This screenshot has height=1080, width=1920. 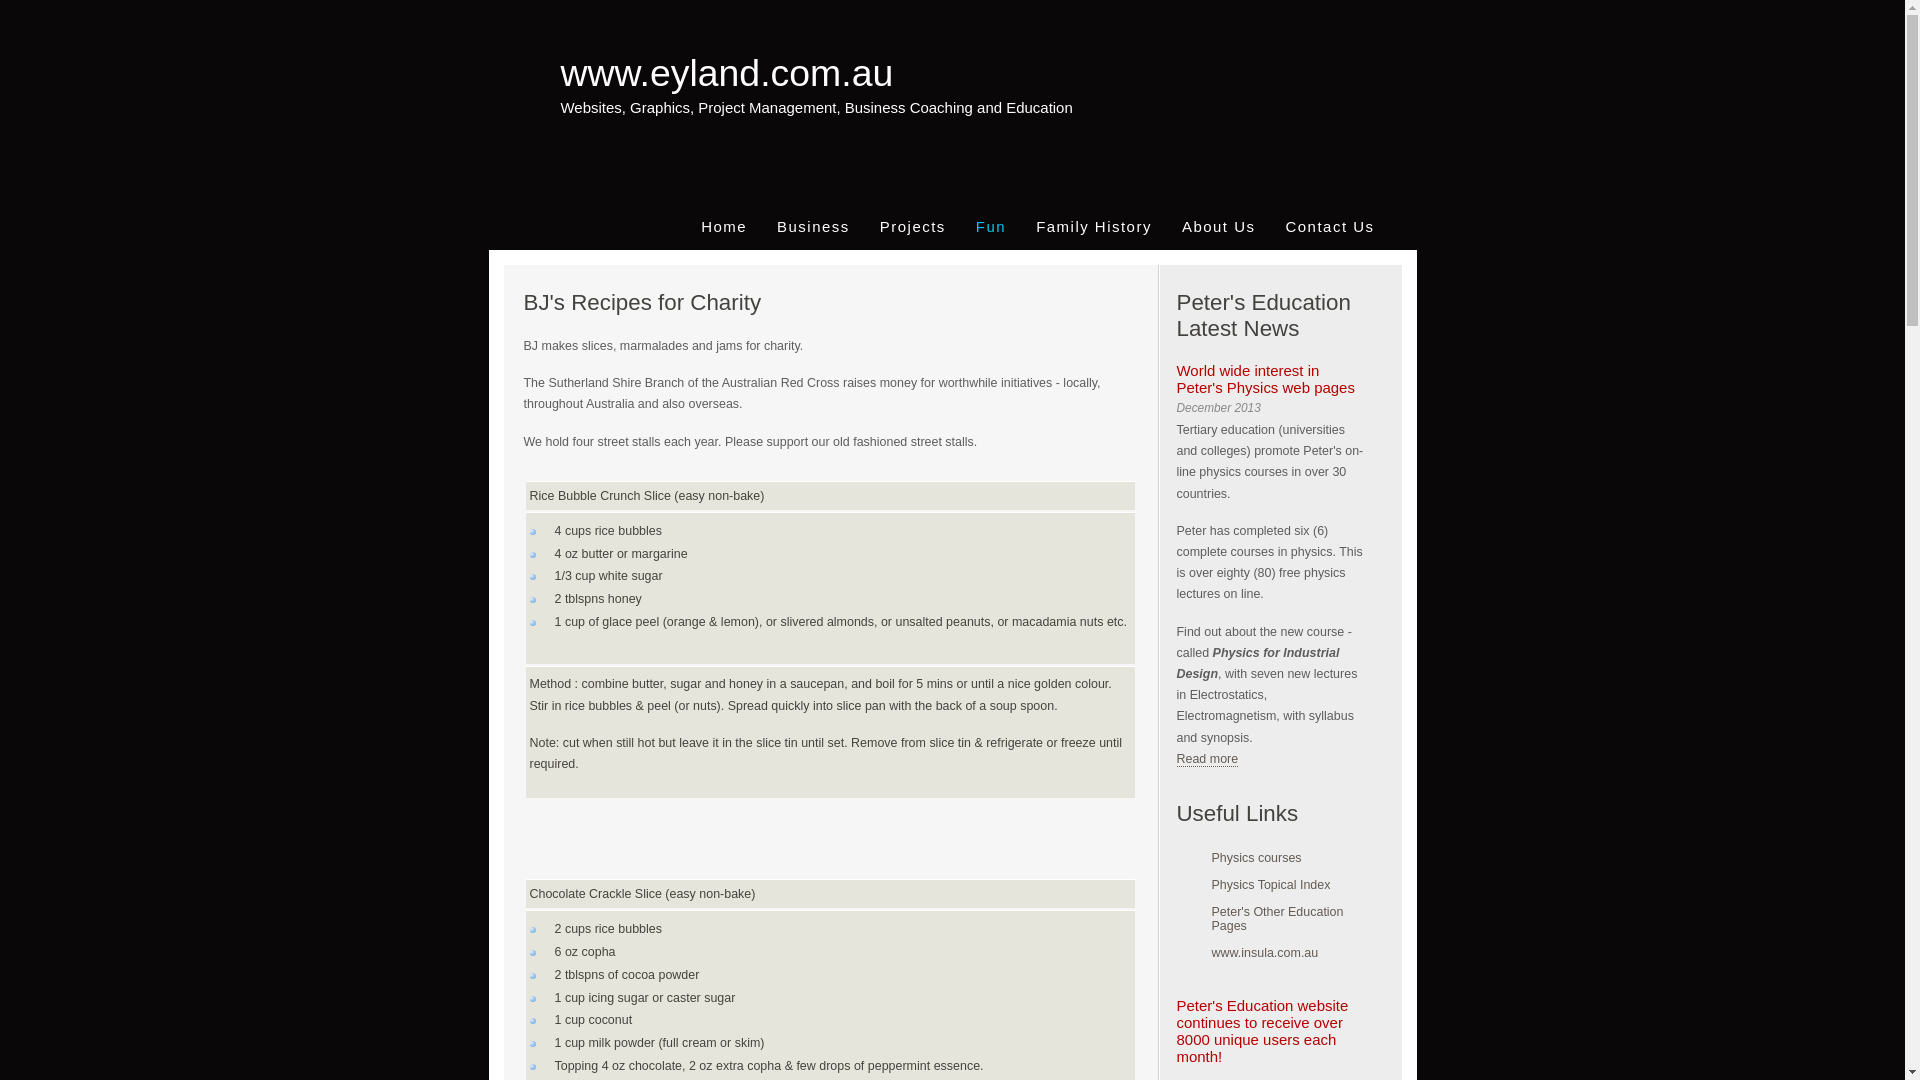 I want to click on Projects, so click(x=913, y=226).